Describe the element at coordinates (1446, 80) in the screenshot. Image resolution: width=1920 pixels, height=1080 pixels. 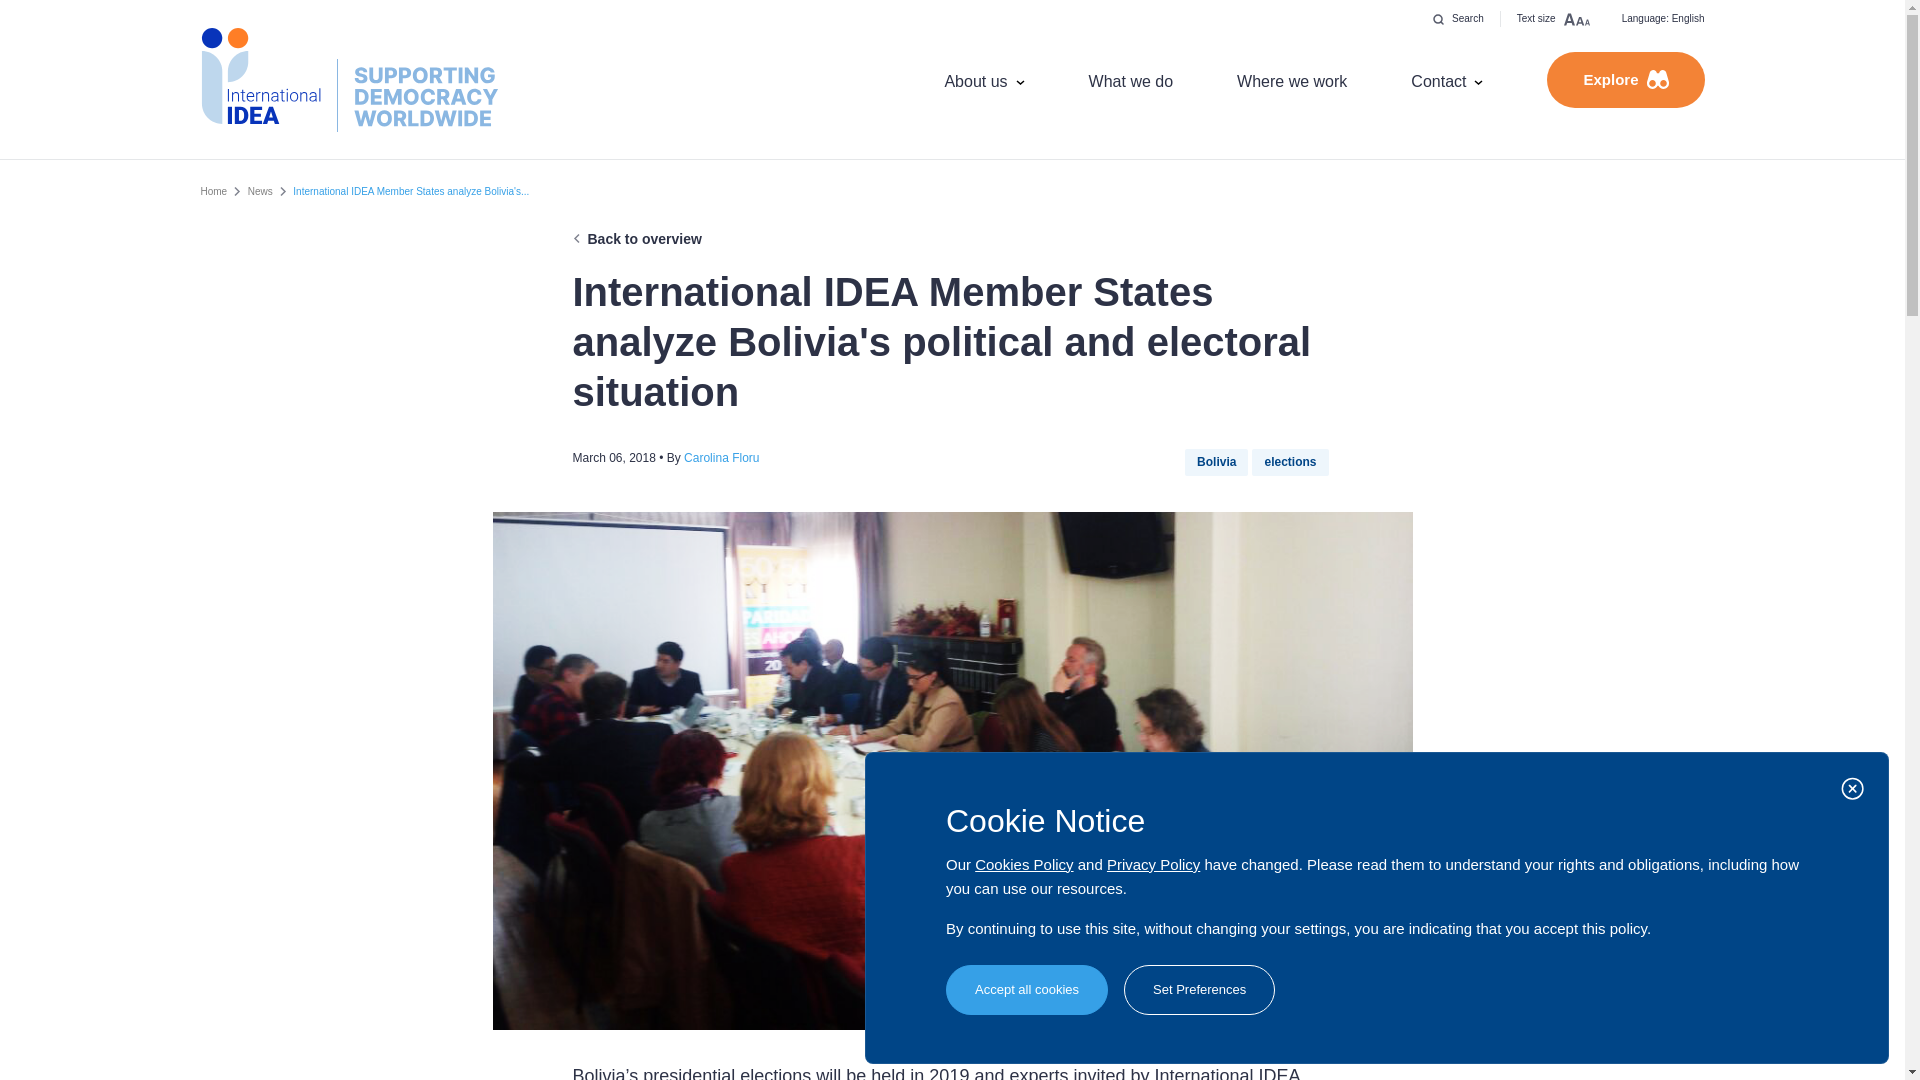
I see `Contact` at that location.